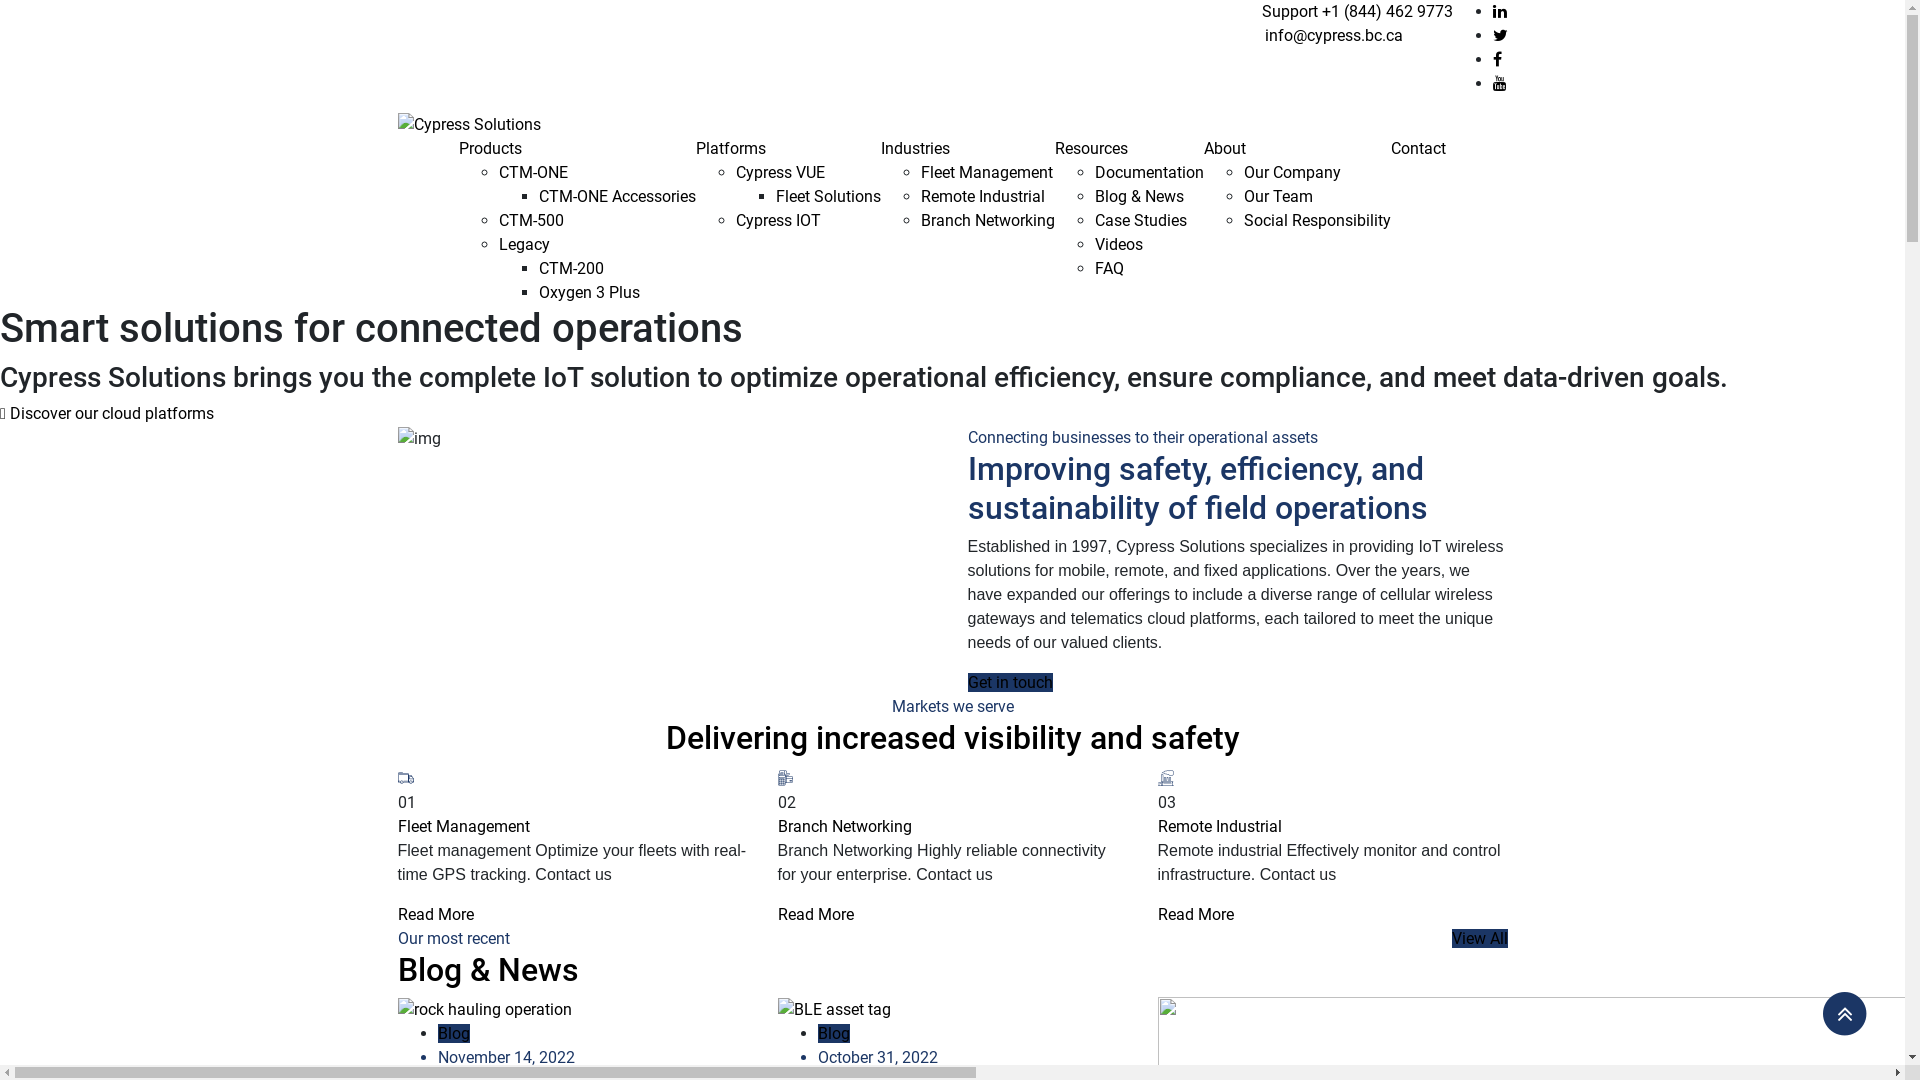 Image resolution: width=1920 pixels, height=1080 pixels. I want to click on Products, so click(490, 148).